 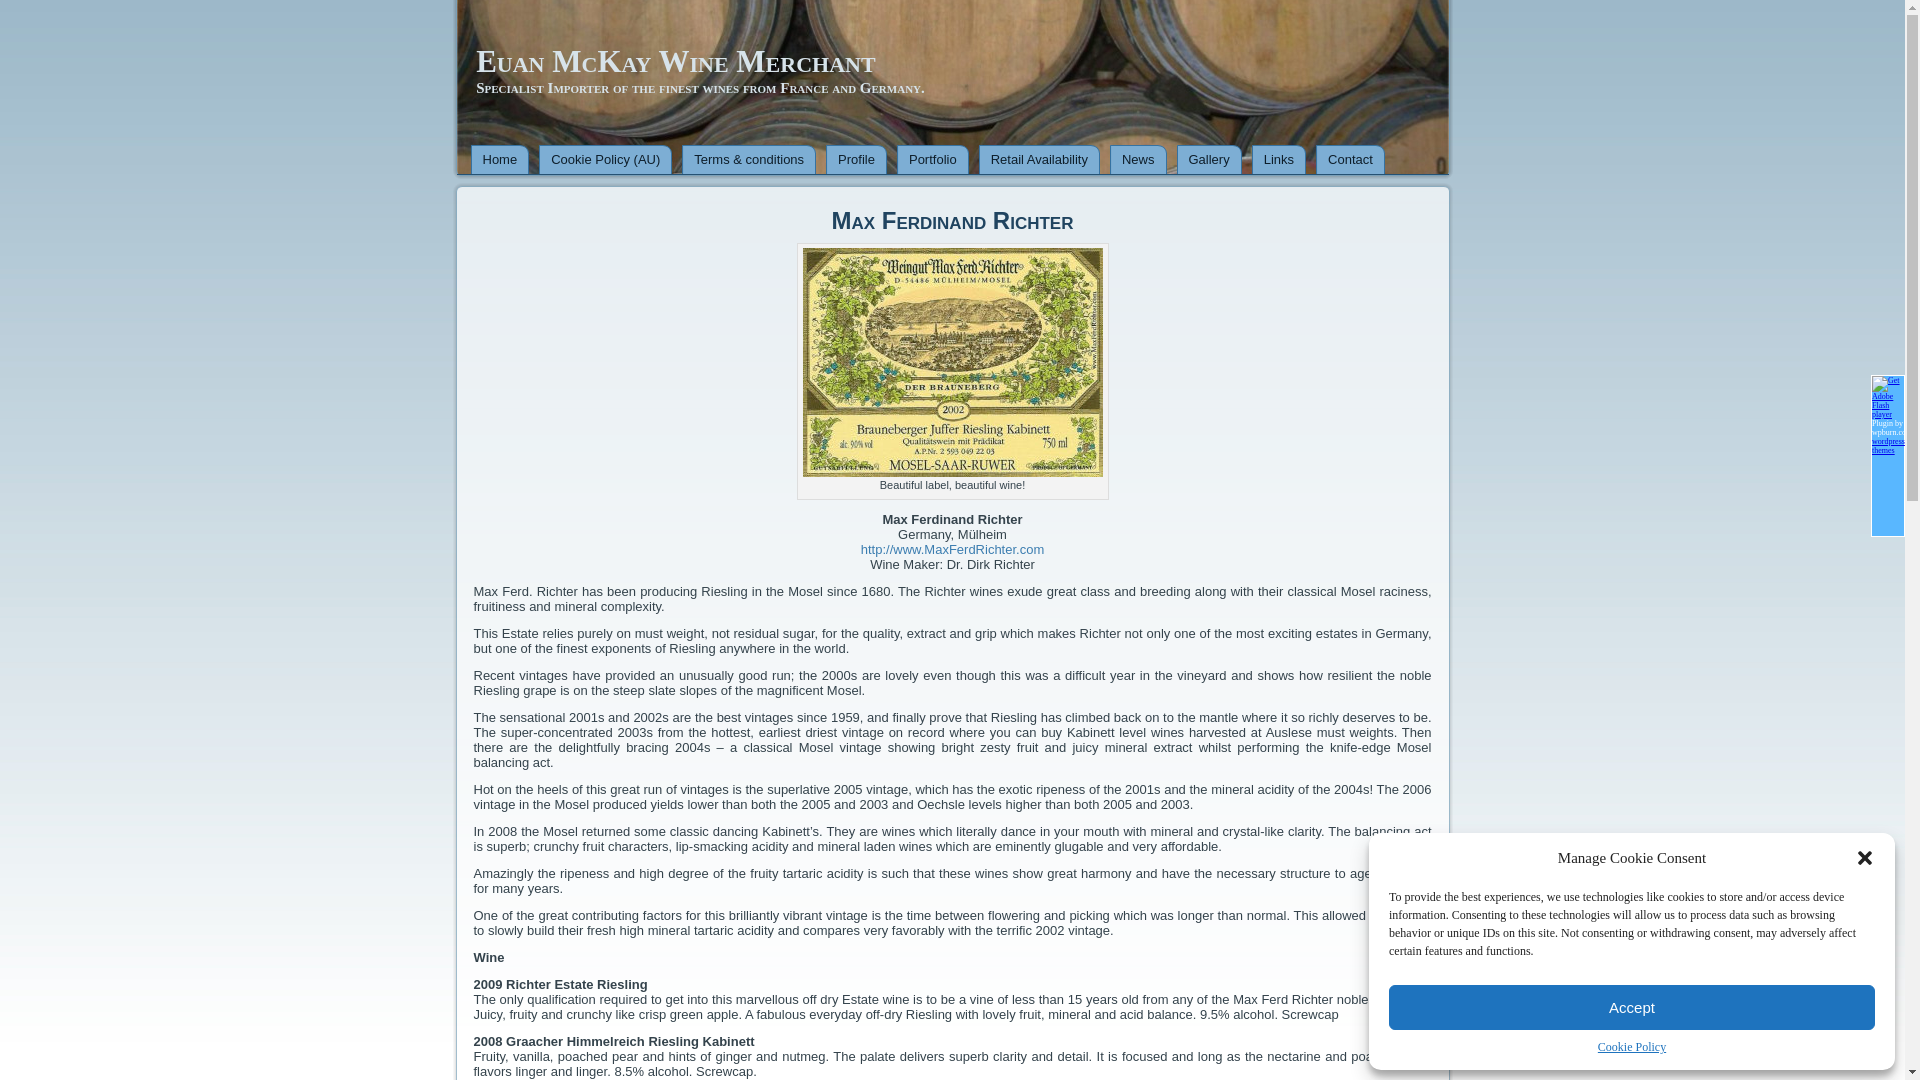 What do you see at coordinates (1350, 160) in the screenshot?
I see `Contact` at bounding box center [1350, 160].